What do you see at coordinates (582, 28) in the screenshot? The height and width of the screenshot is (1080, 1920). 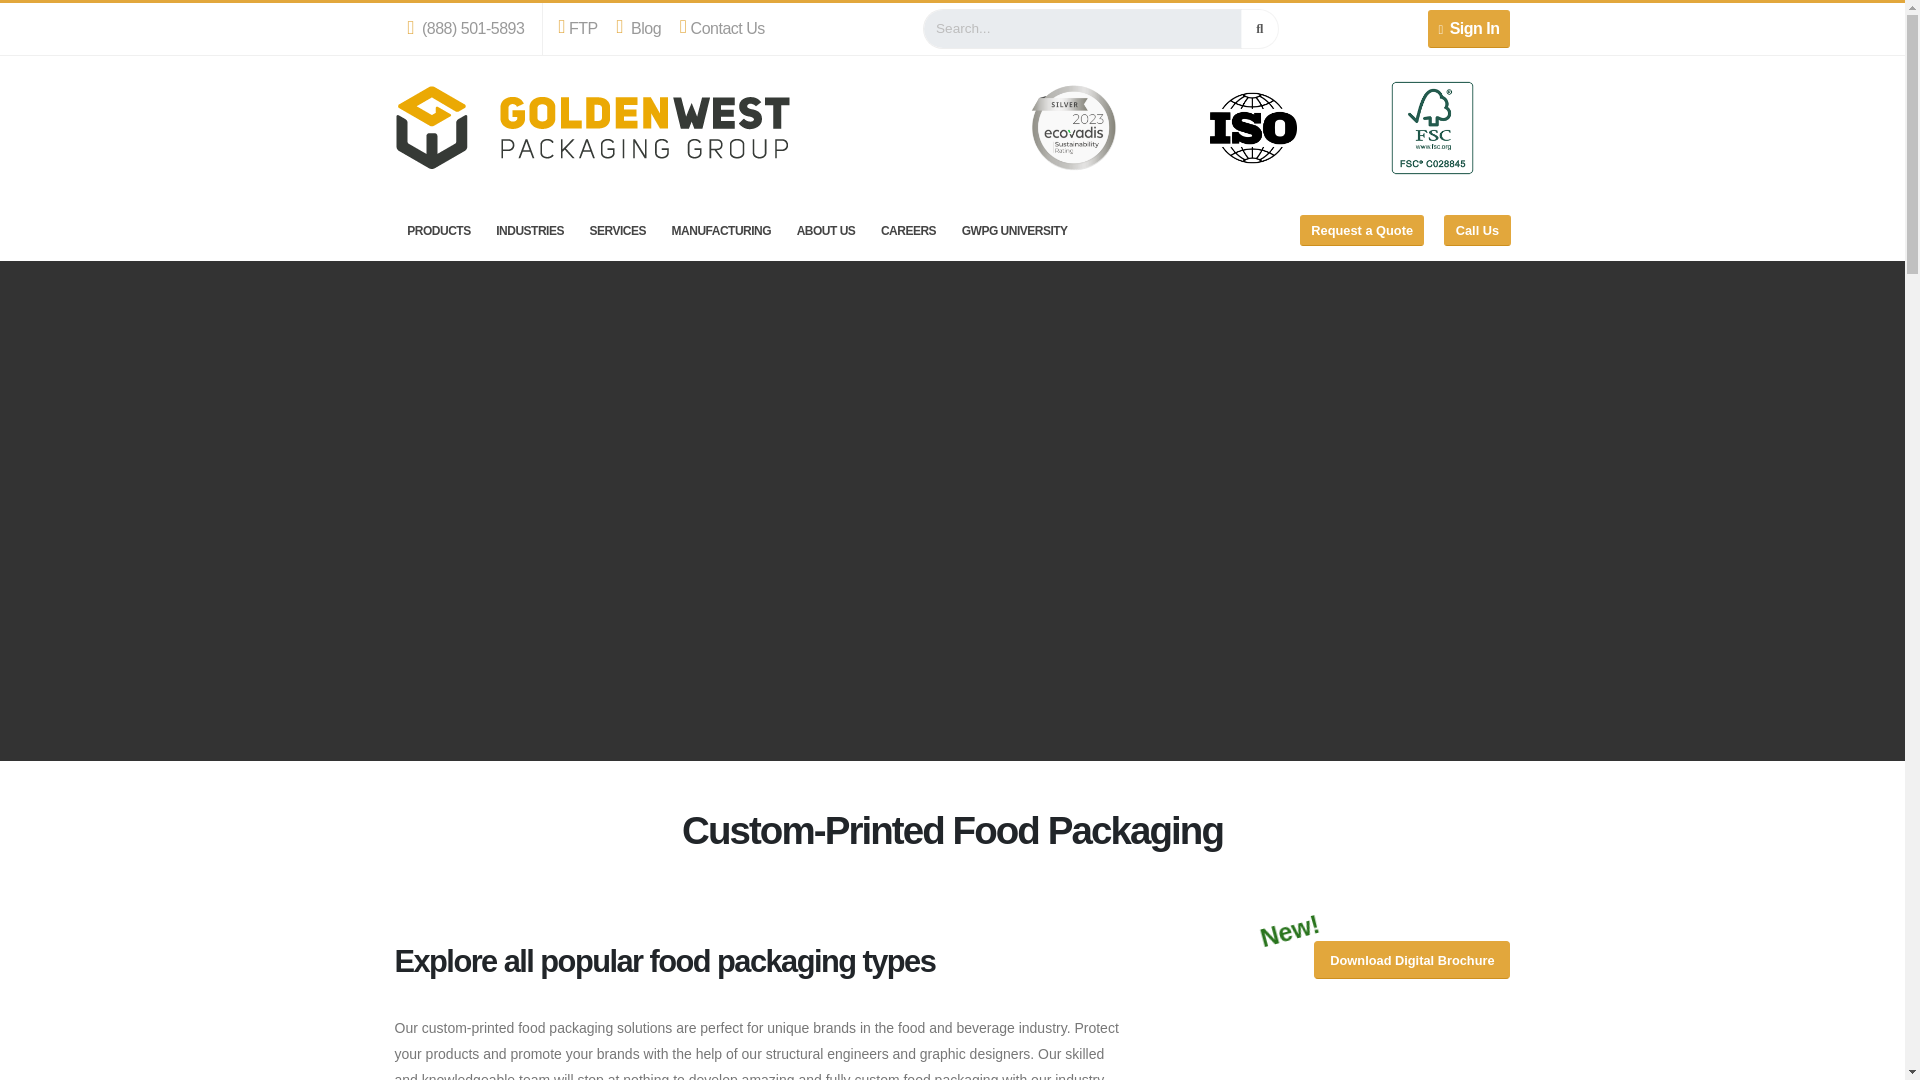 I see `FTP` at bounding box center [582, 28].